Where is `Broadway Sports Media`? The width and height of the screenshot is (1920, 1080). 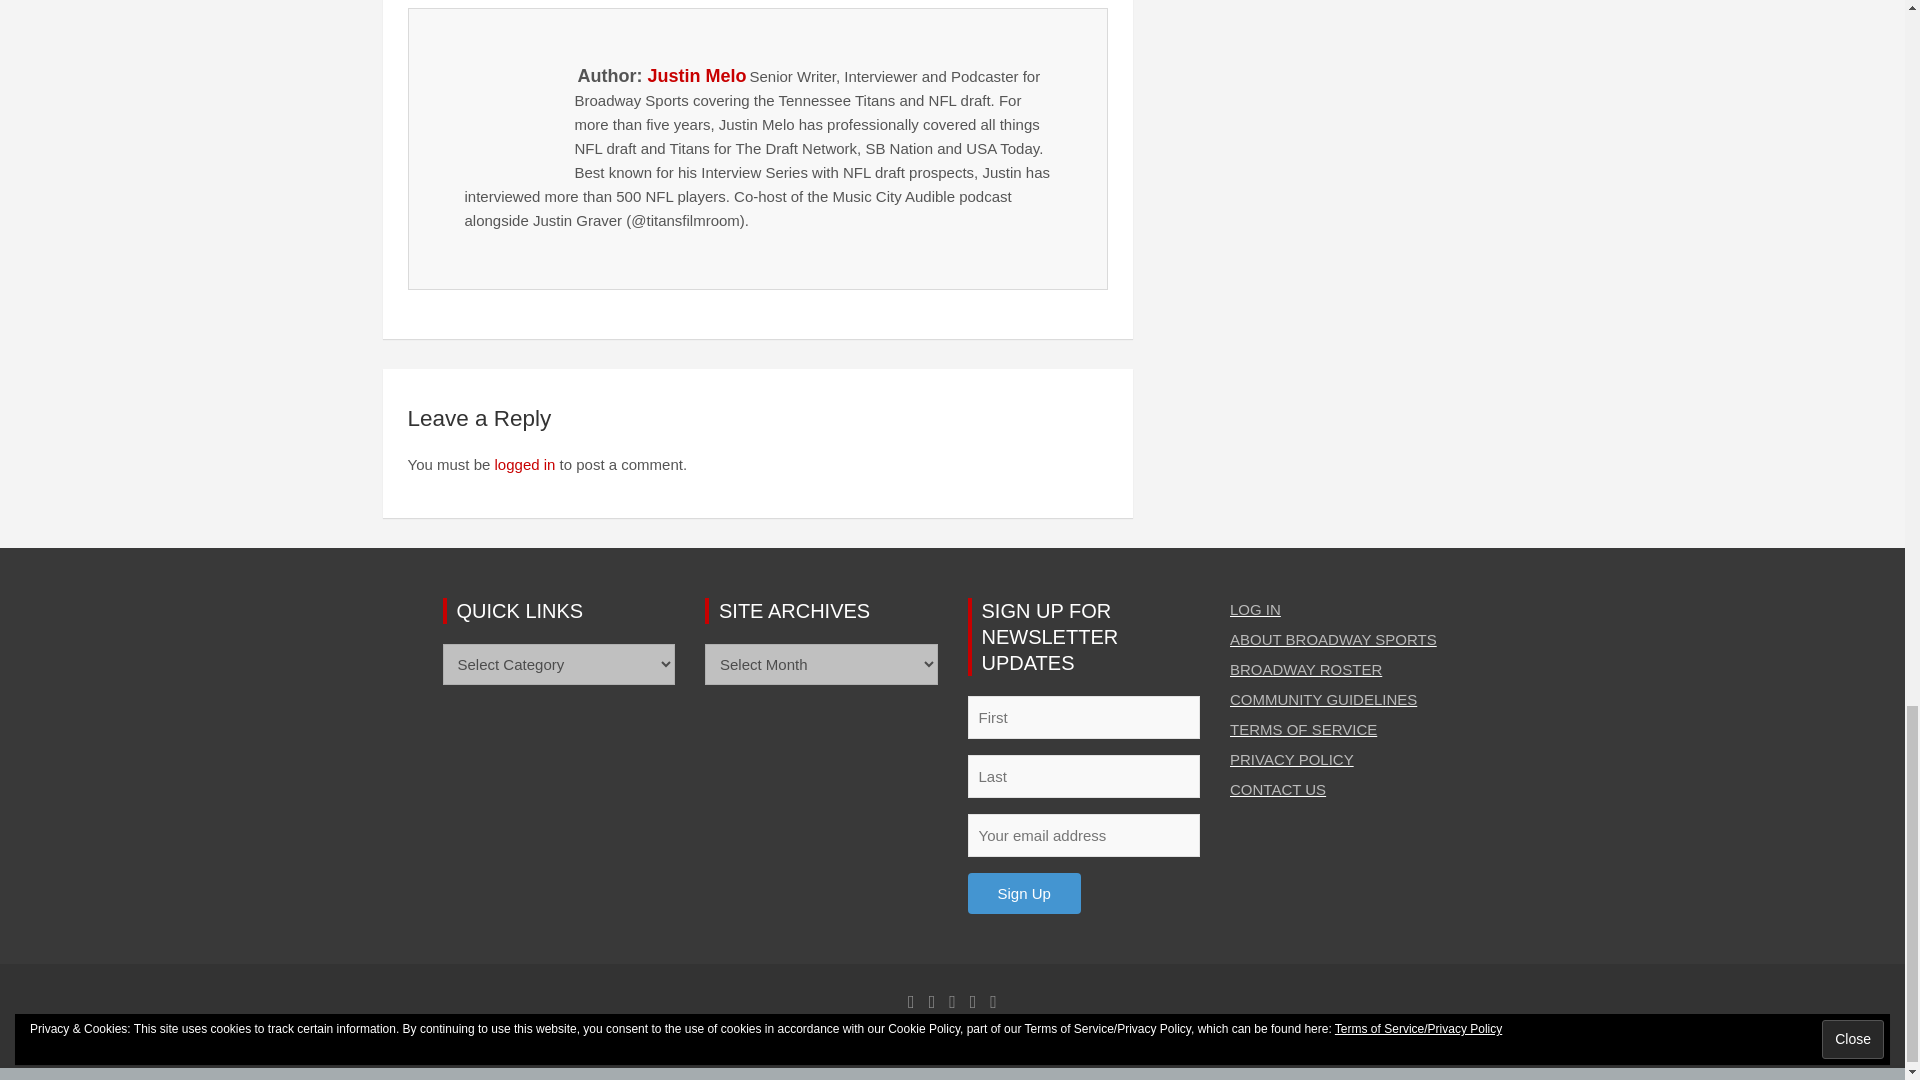
Broadway Sports Media is located at coordinates (708, 1042).